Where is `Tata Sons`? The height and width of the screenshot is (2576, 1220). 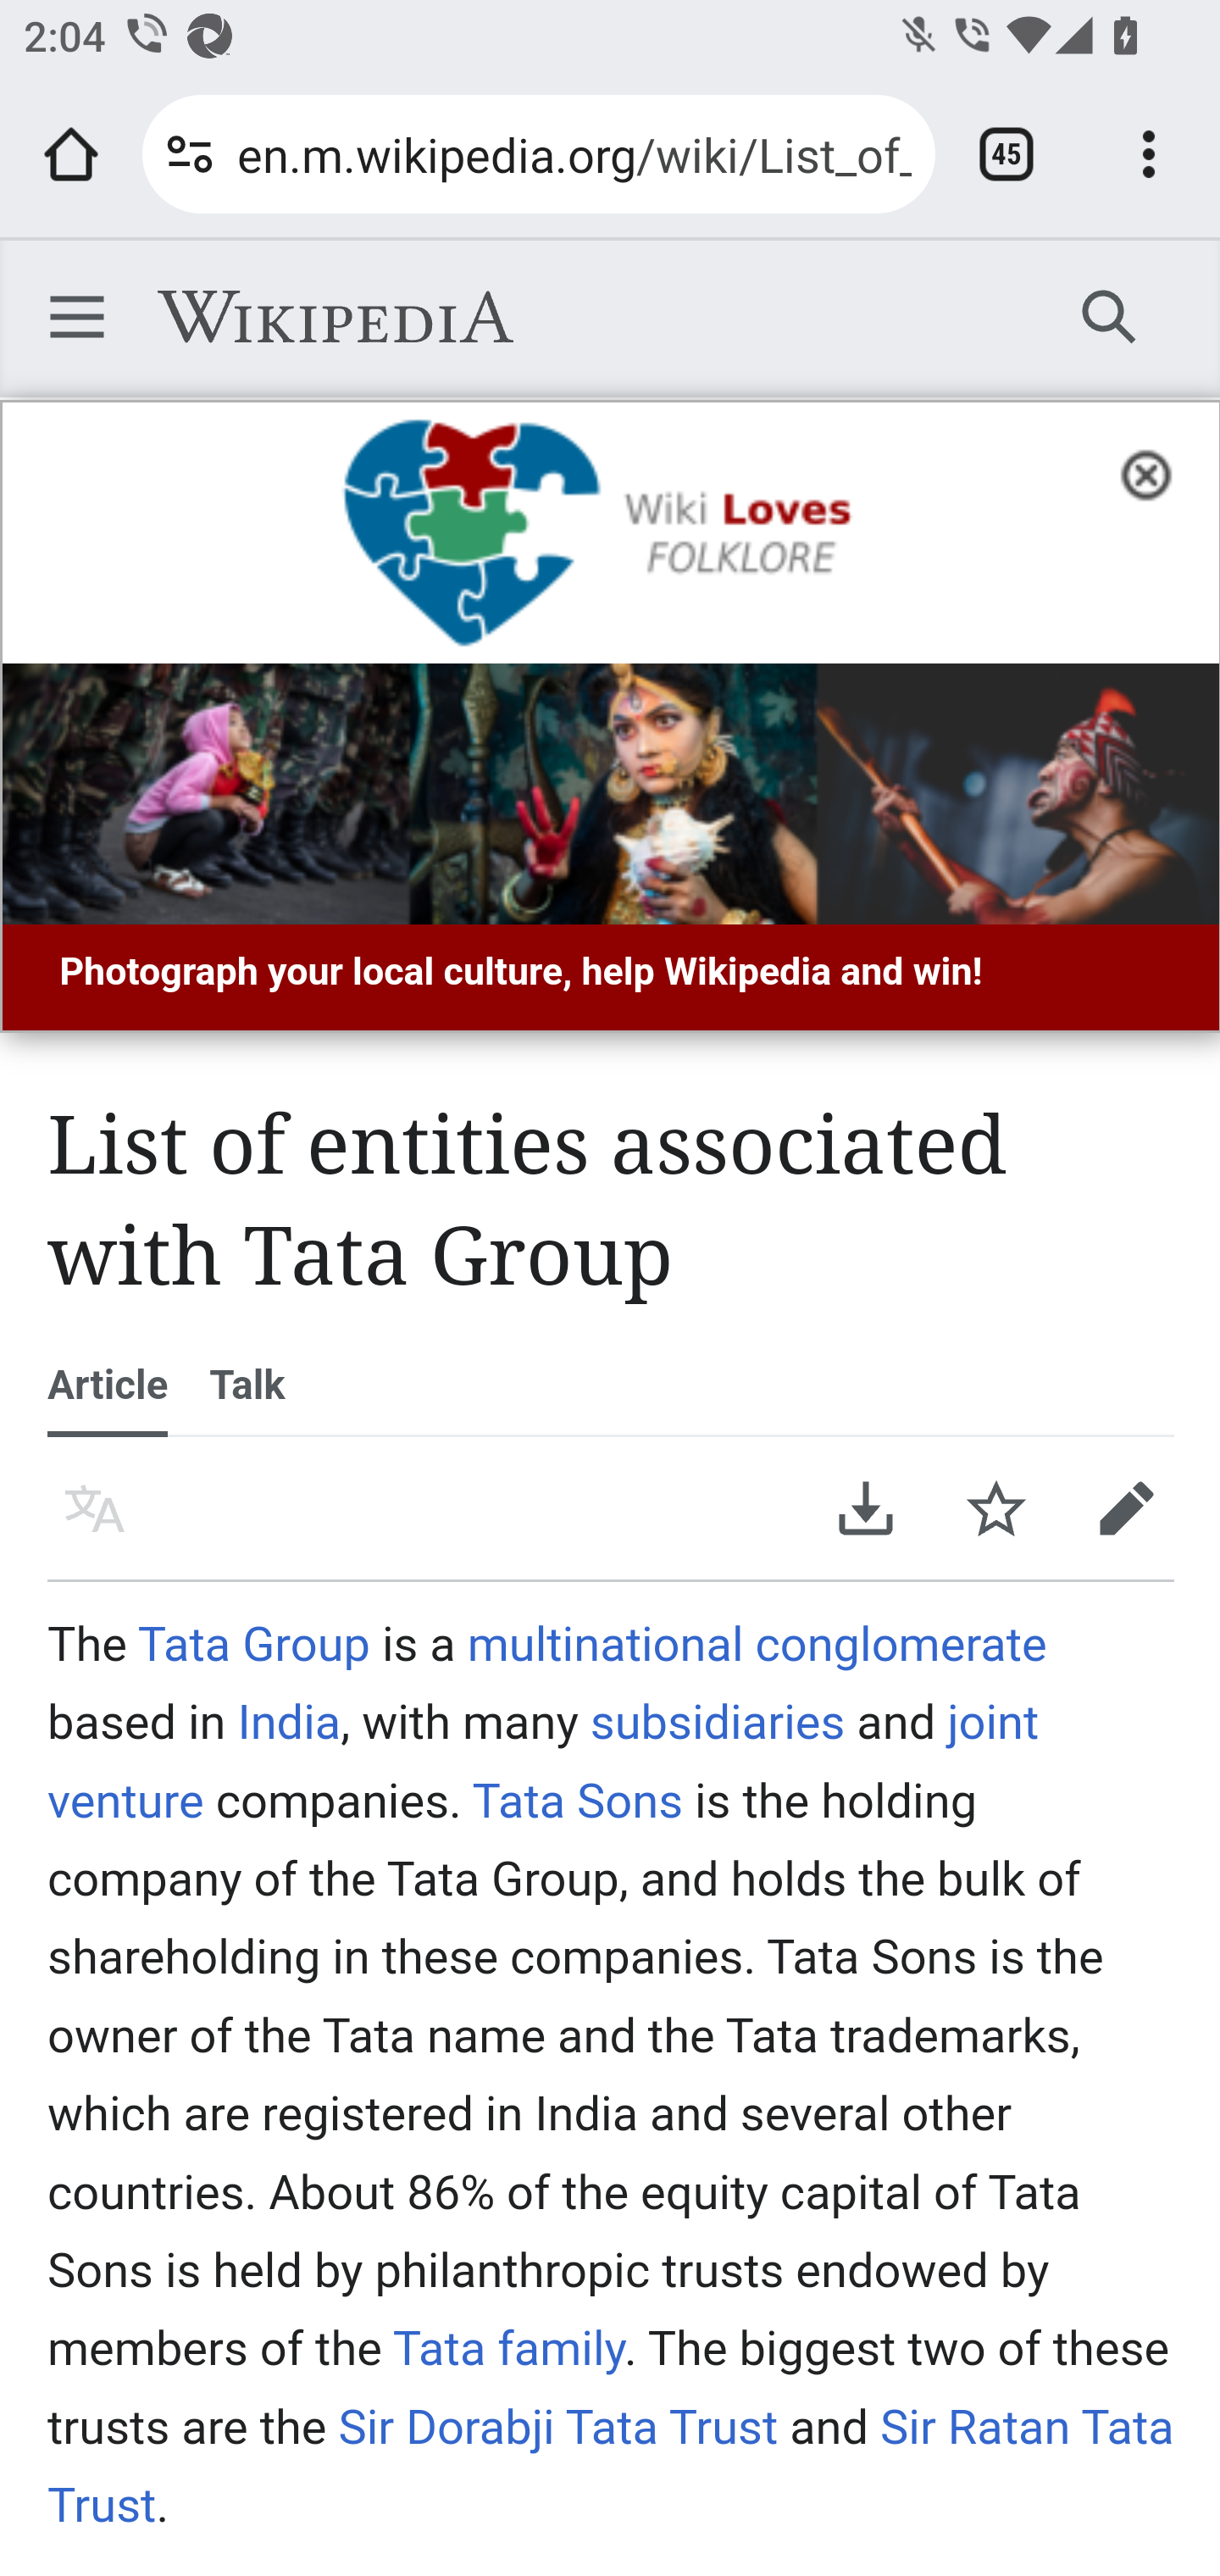
Tata Sons is located at coordinates (577, 1799).